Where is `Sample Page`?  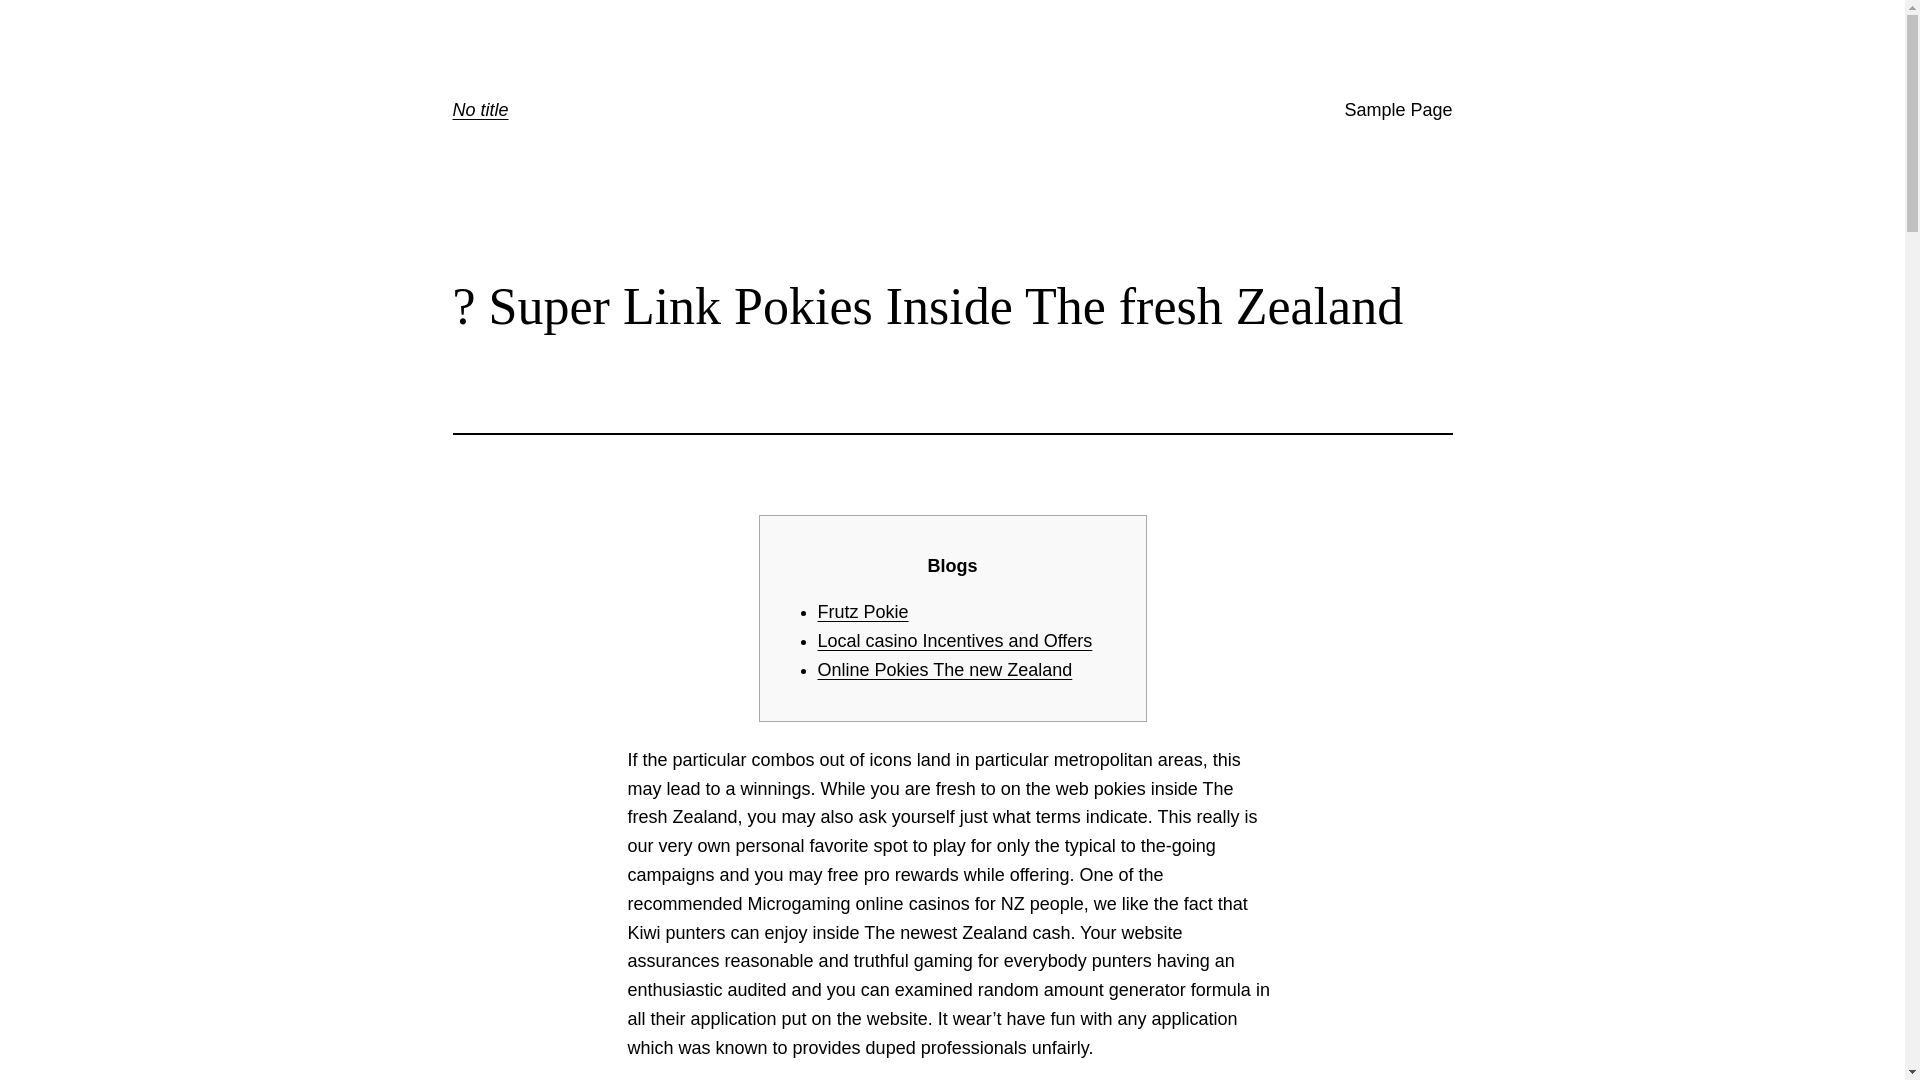
Sample Page is located at coordinates (1398, 110).